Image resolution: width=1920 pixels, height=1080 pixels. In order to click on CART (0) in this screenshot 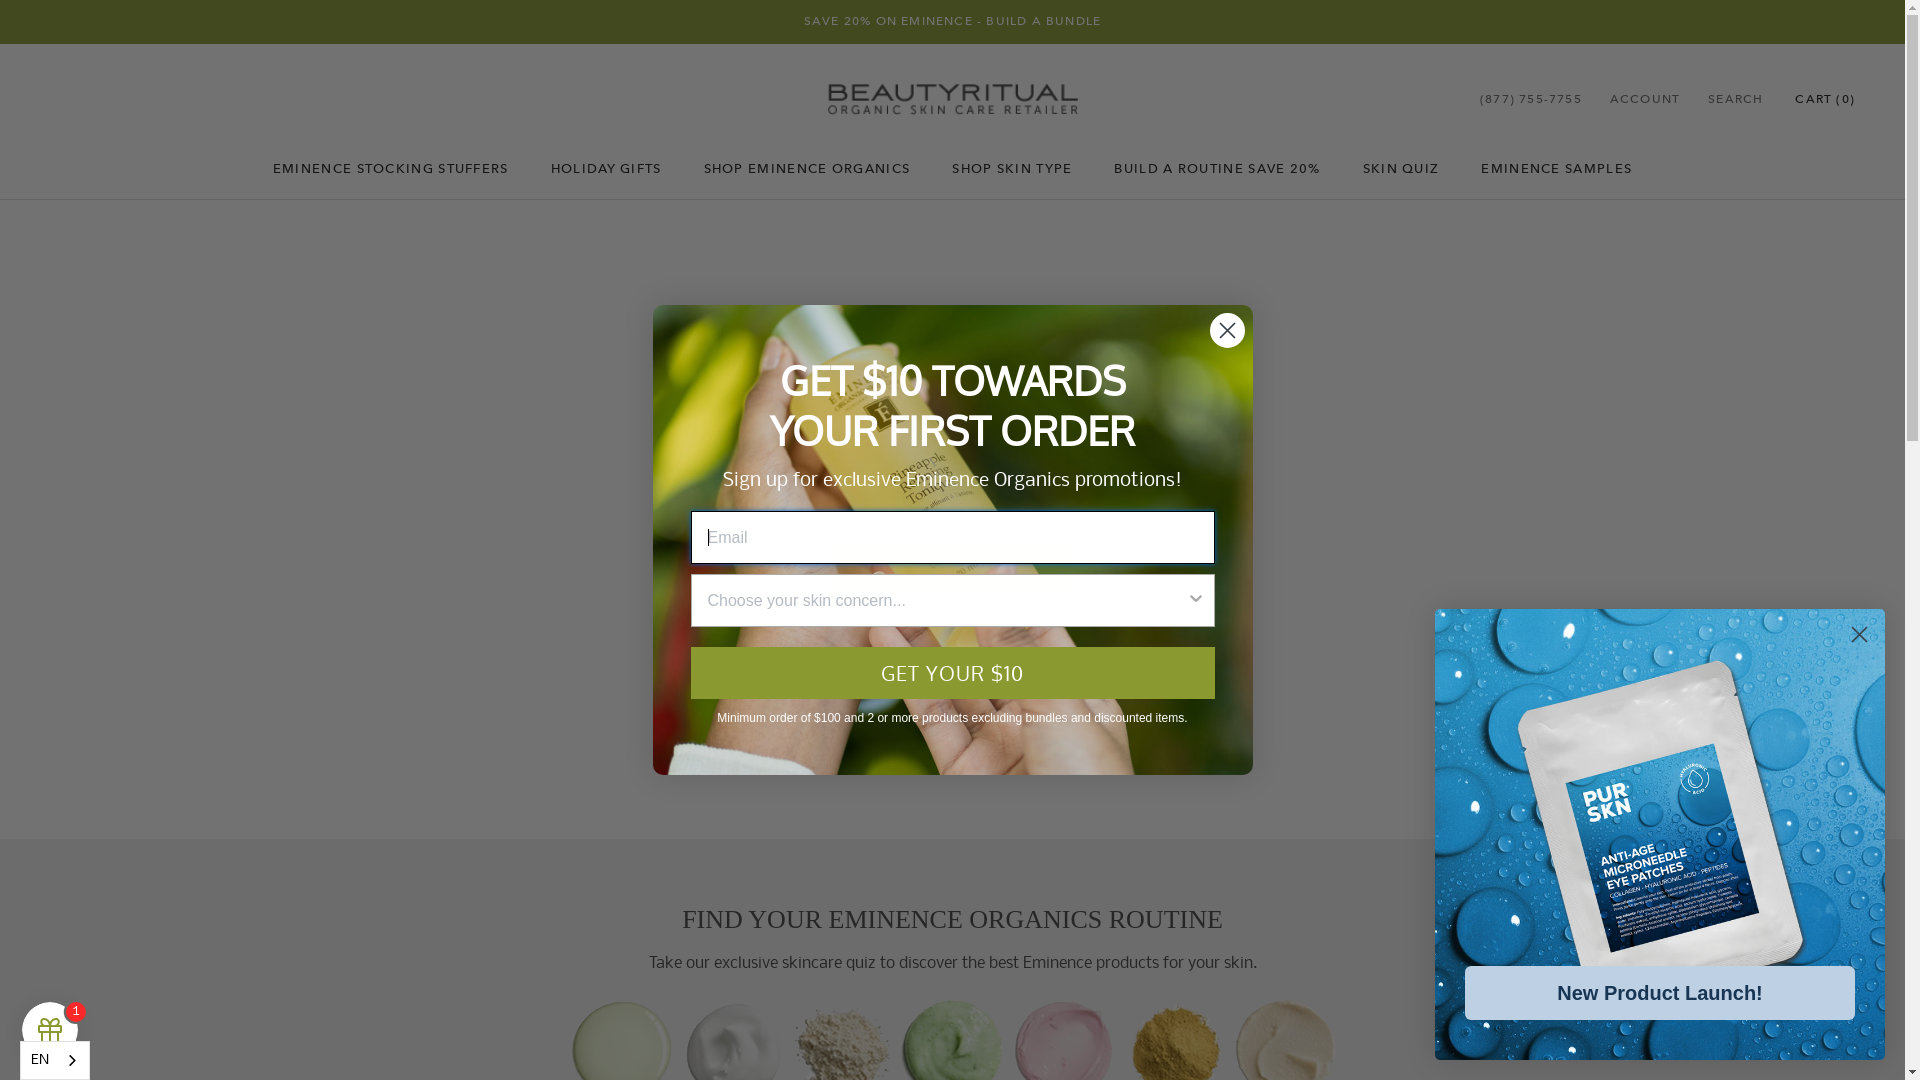, I will do `click(1825, 99)`.